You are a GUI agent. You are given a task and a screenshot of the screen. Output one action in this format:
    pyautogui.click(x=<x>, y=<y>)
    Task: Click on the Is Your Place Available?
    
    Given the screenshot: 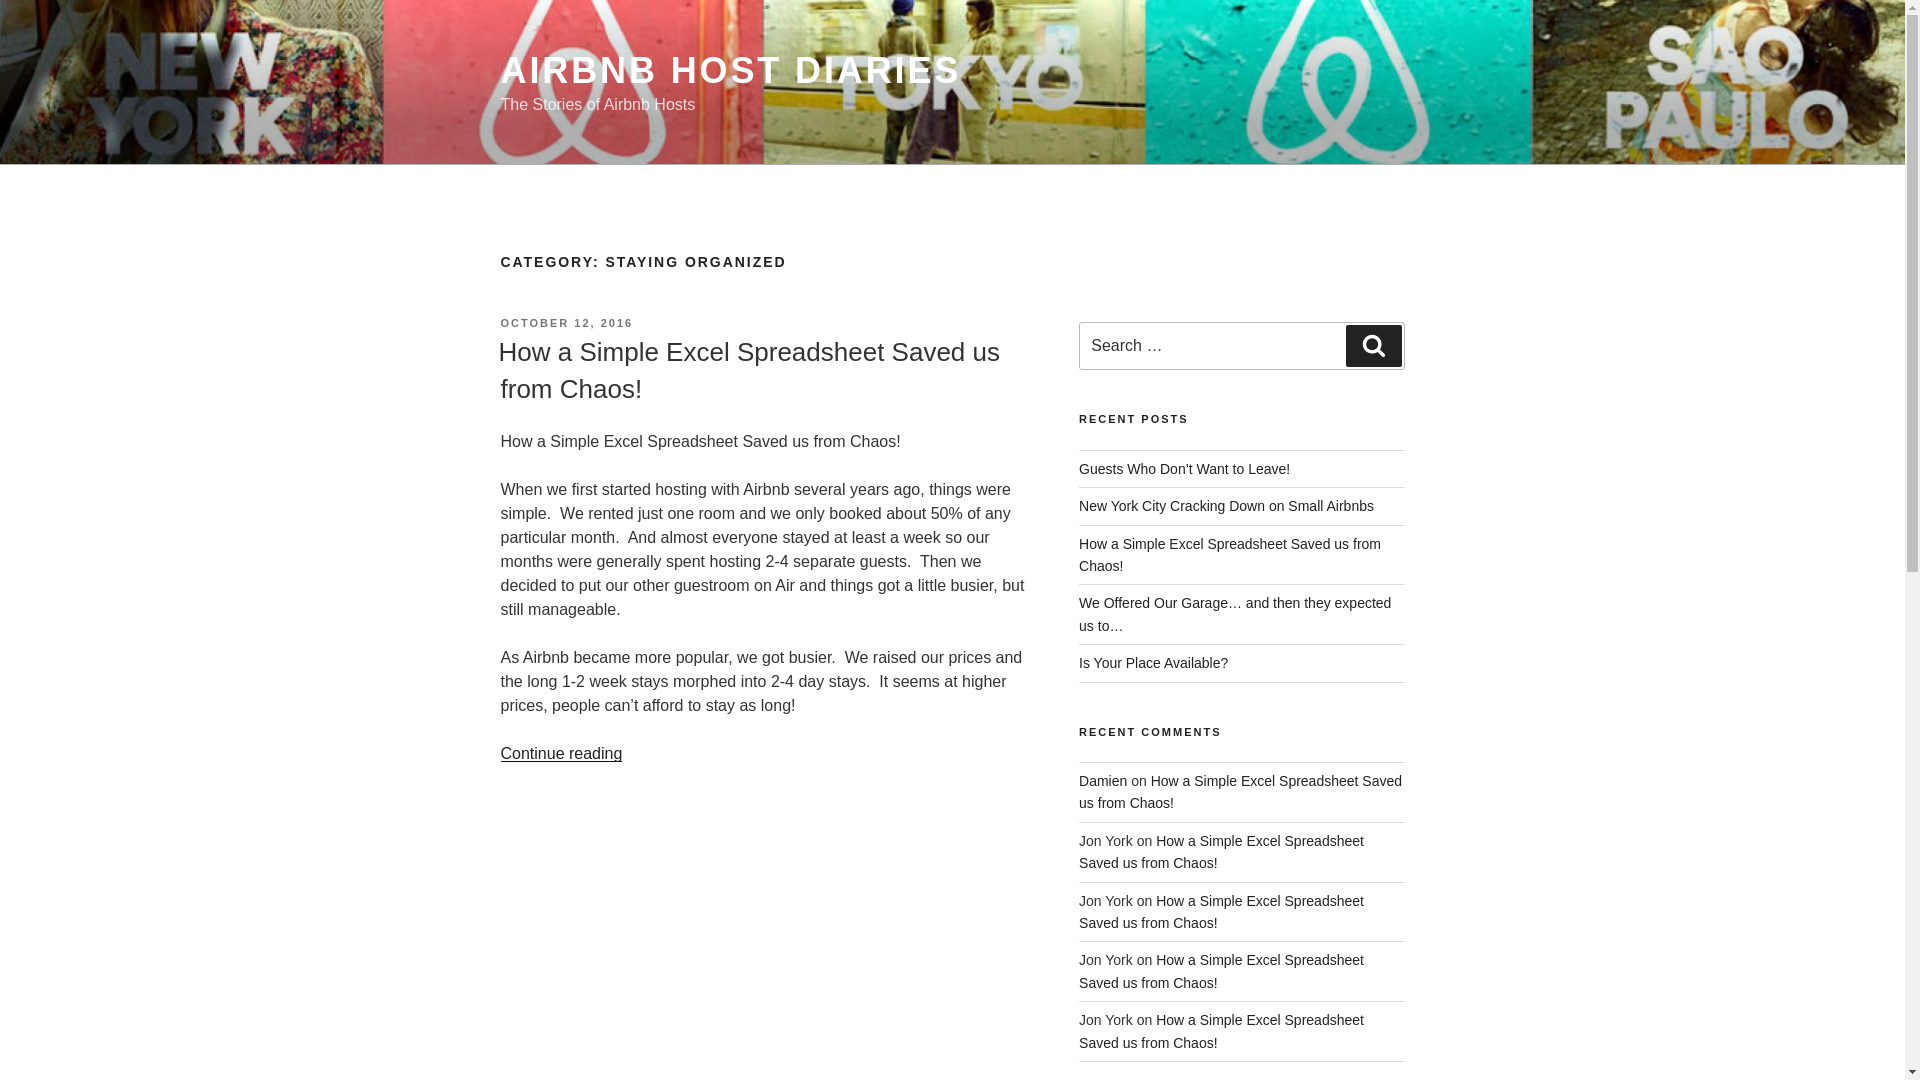 What is the action you would take?
    pyautogui.click(x=1154, y=662)
    